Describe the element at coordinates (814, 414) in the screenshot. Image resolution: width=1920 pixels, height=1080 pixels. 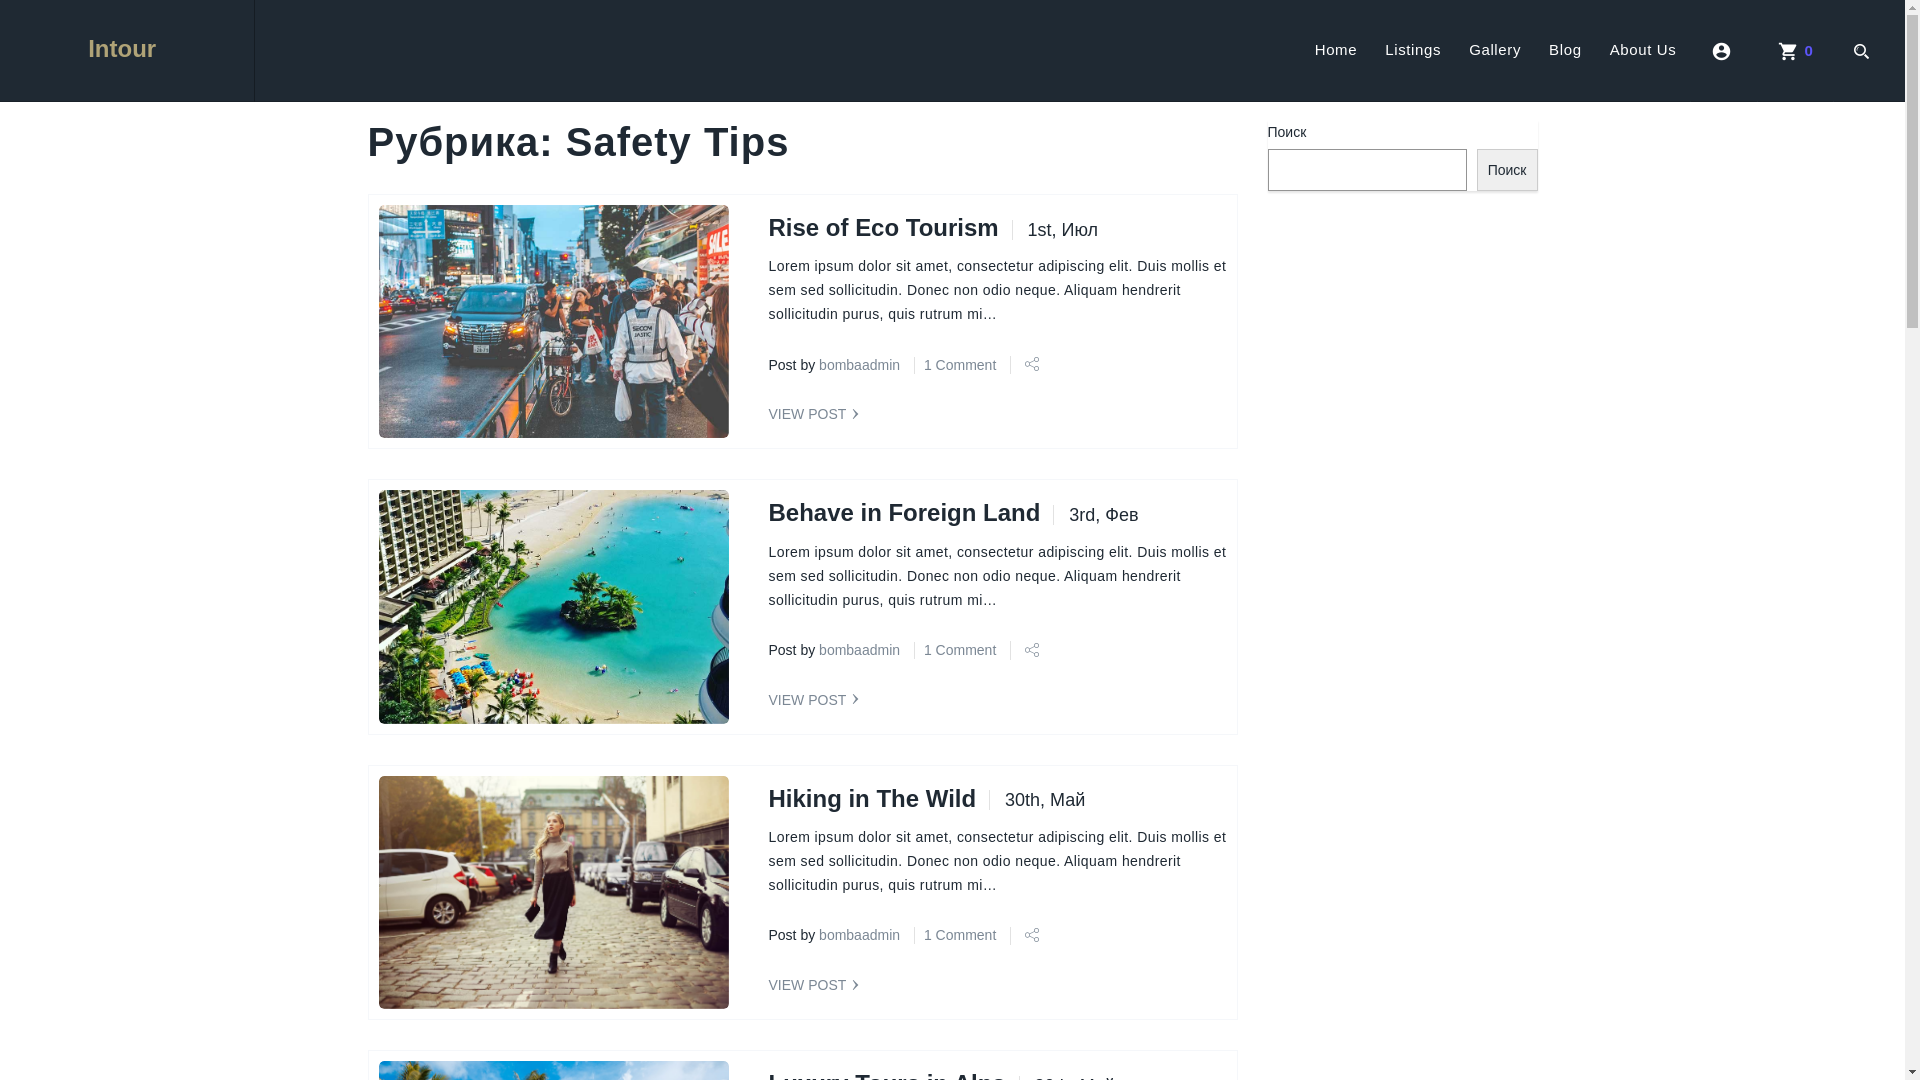
I see `VIEW POST` at that location.